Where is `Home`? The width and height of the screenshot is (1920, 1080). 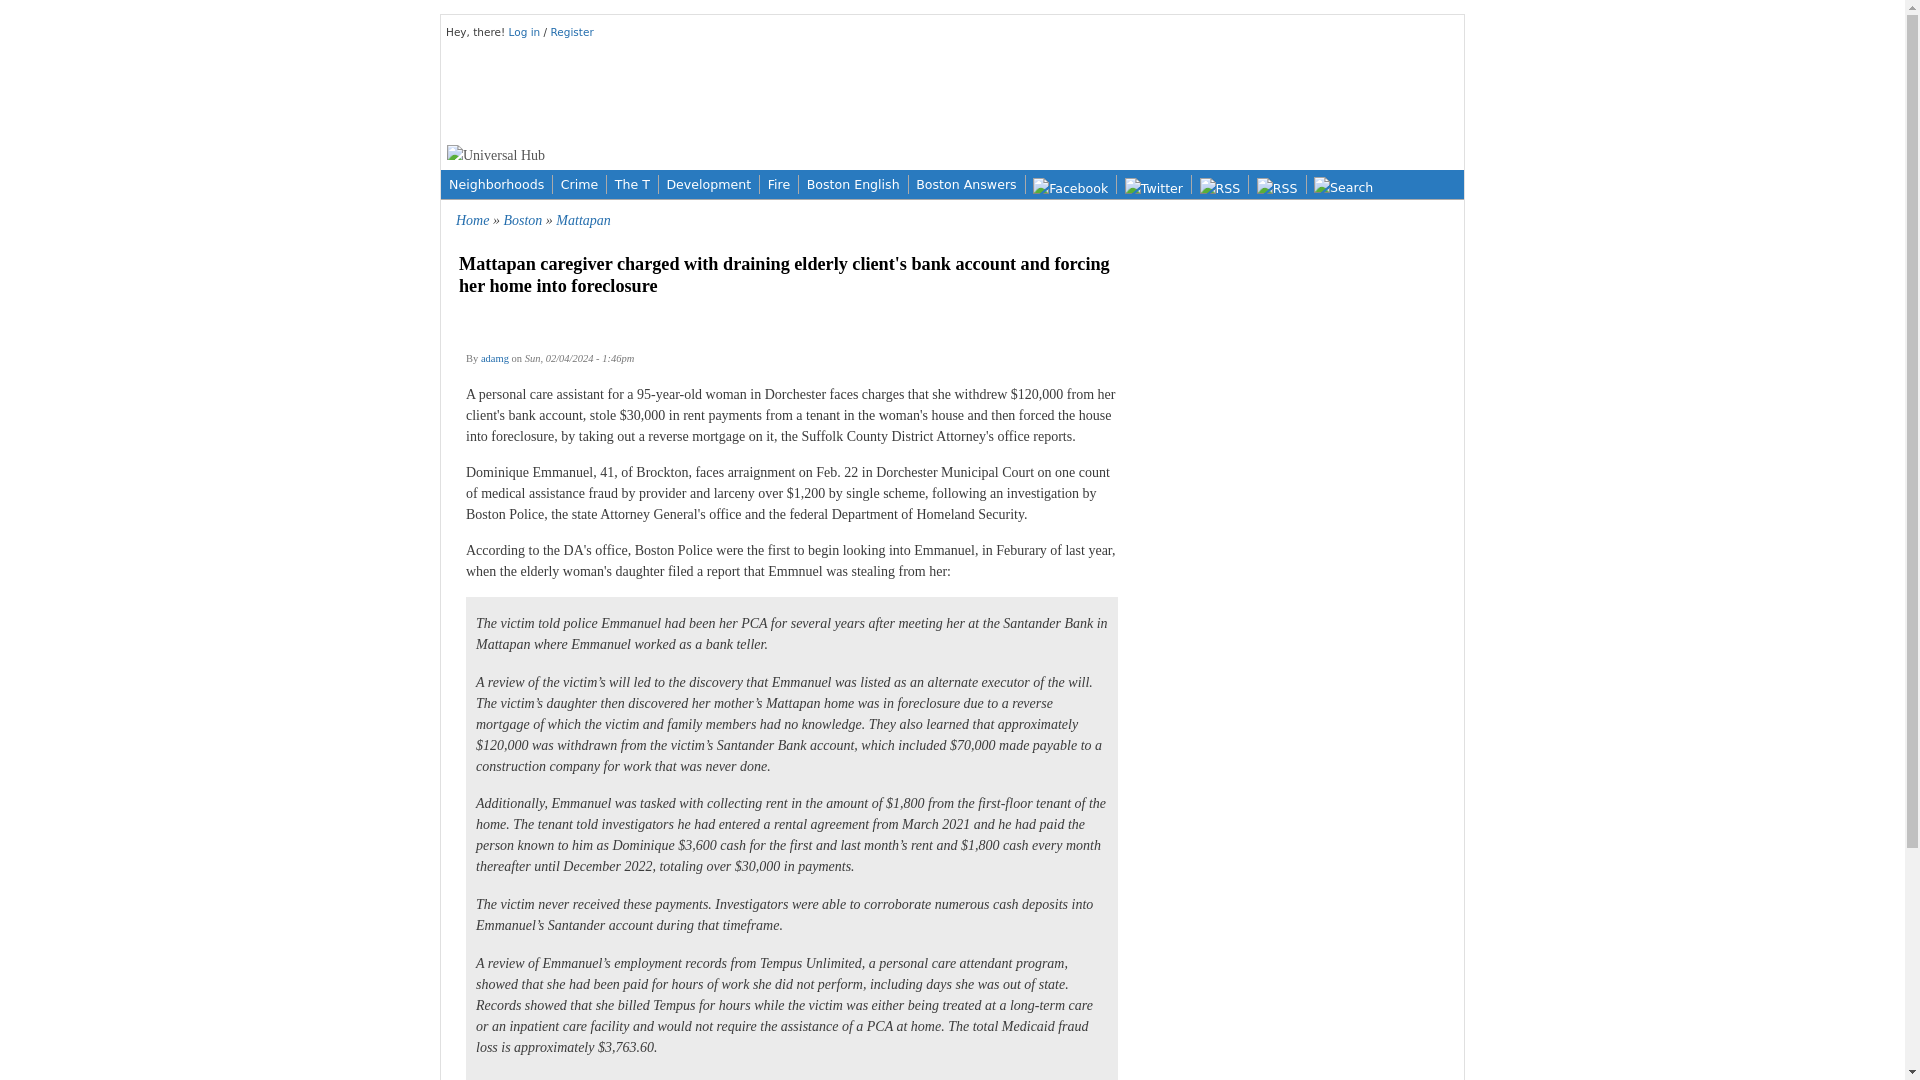
Home is located at coordinates (472, 220).